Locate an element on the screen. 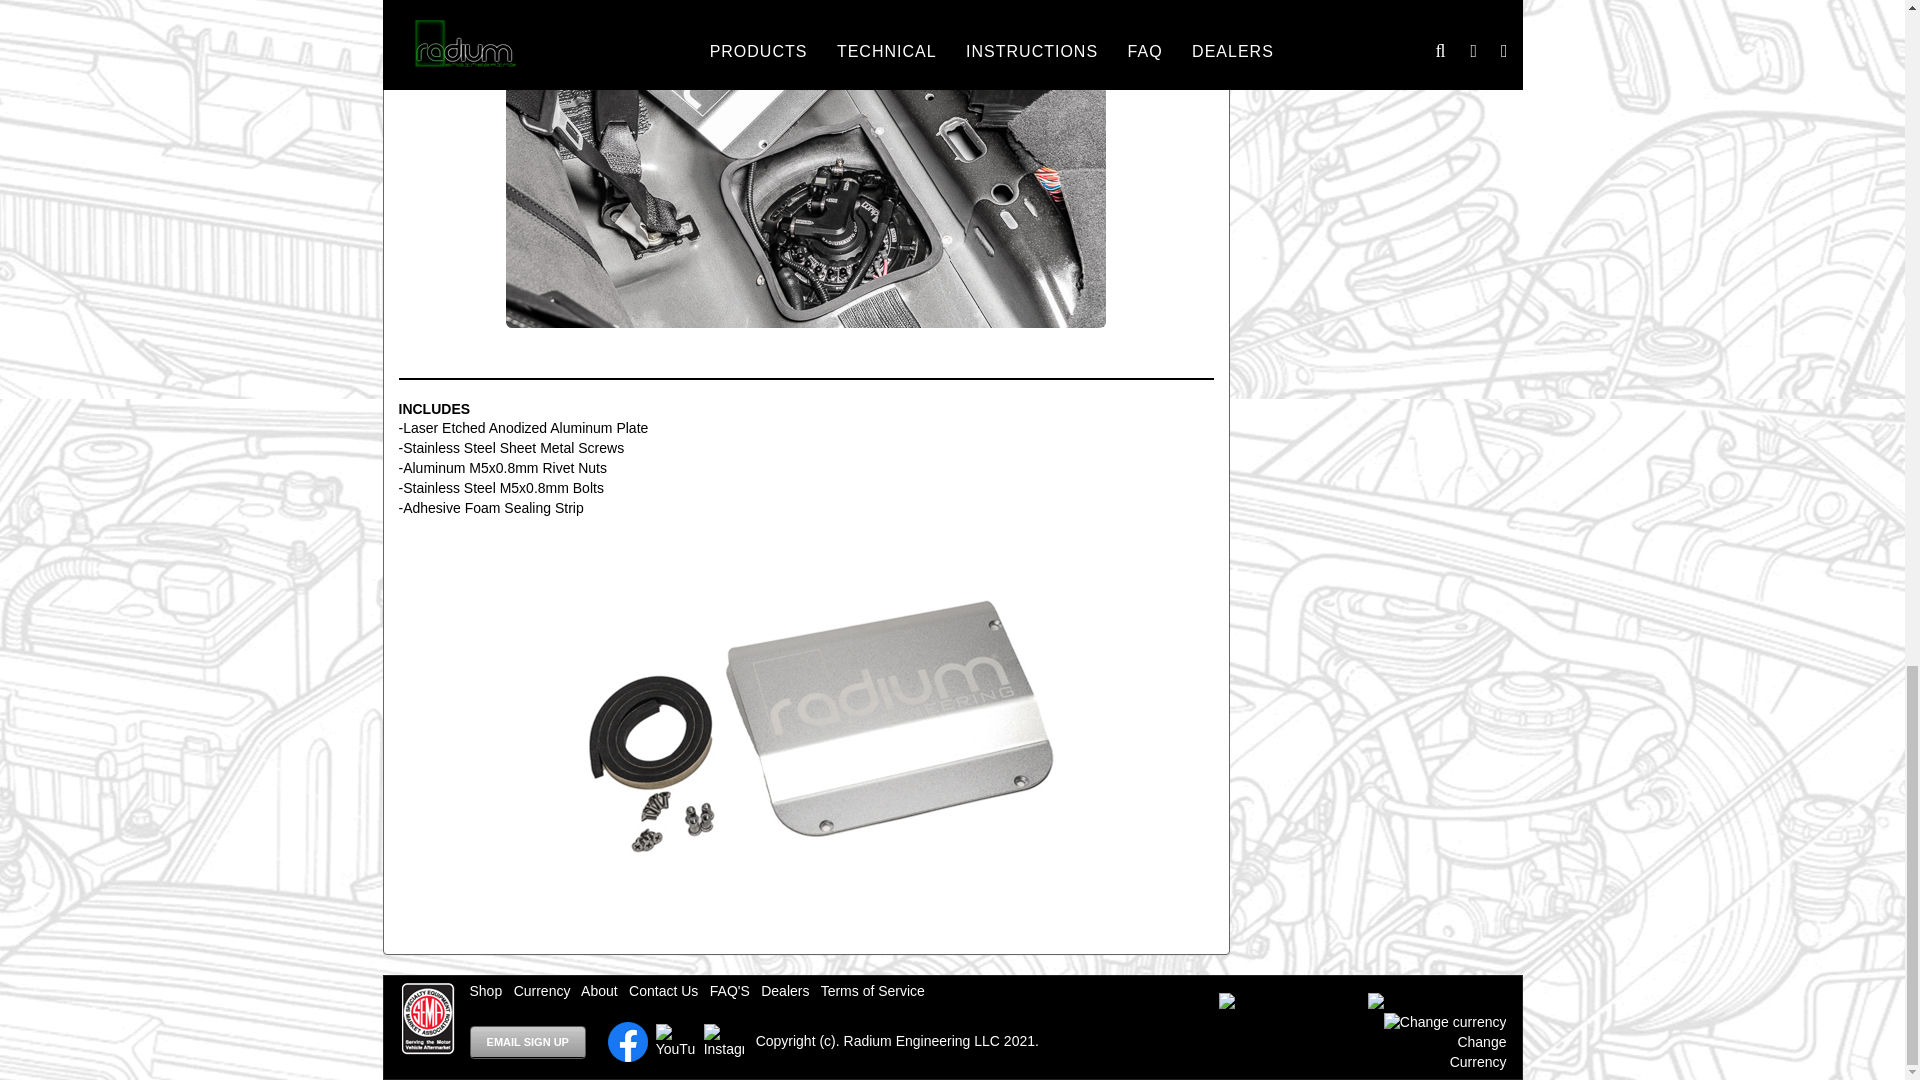  Dealers is located at coordinates (784, 990).